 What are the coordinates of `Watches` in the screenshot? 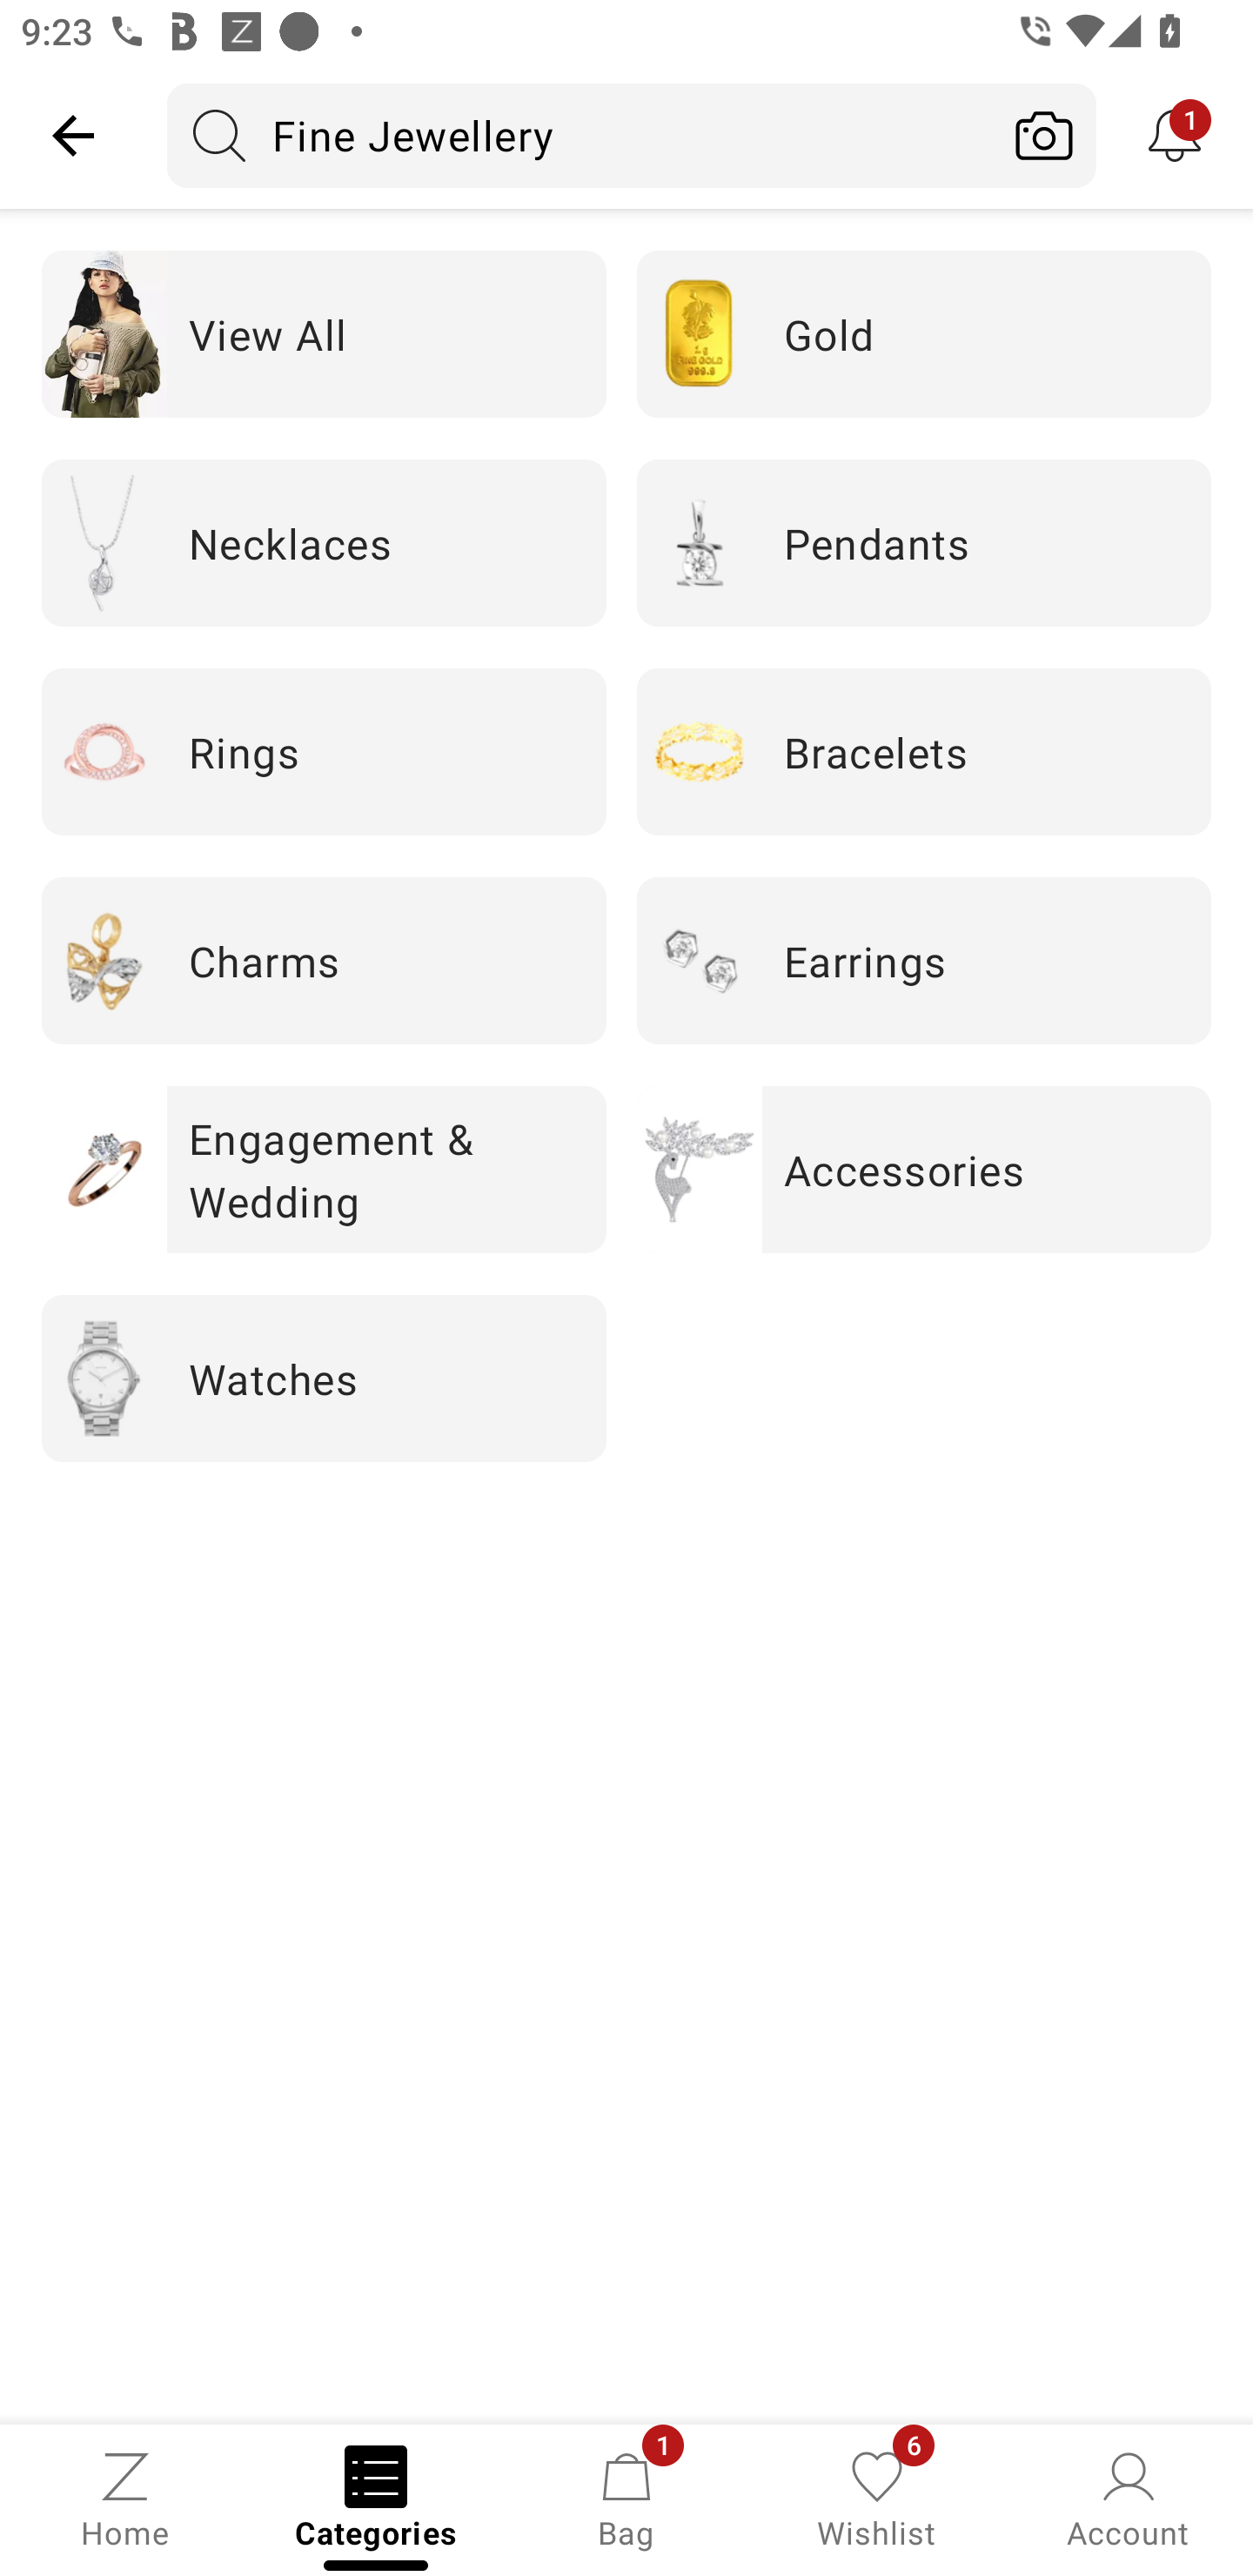 It's located at (324, 1379).